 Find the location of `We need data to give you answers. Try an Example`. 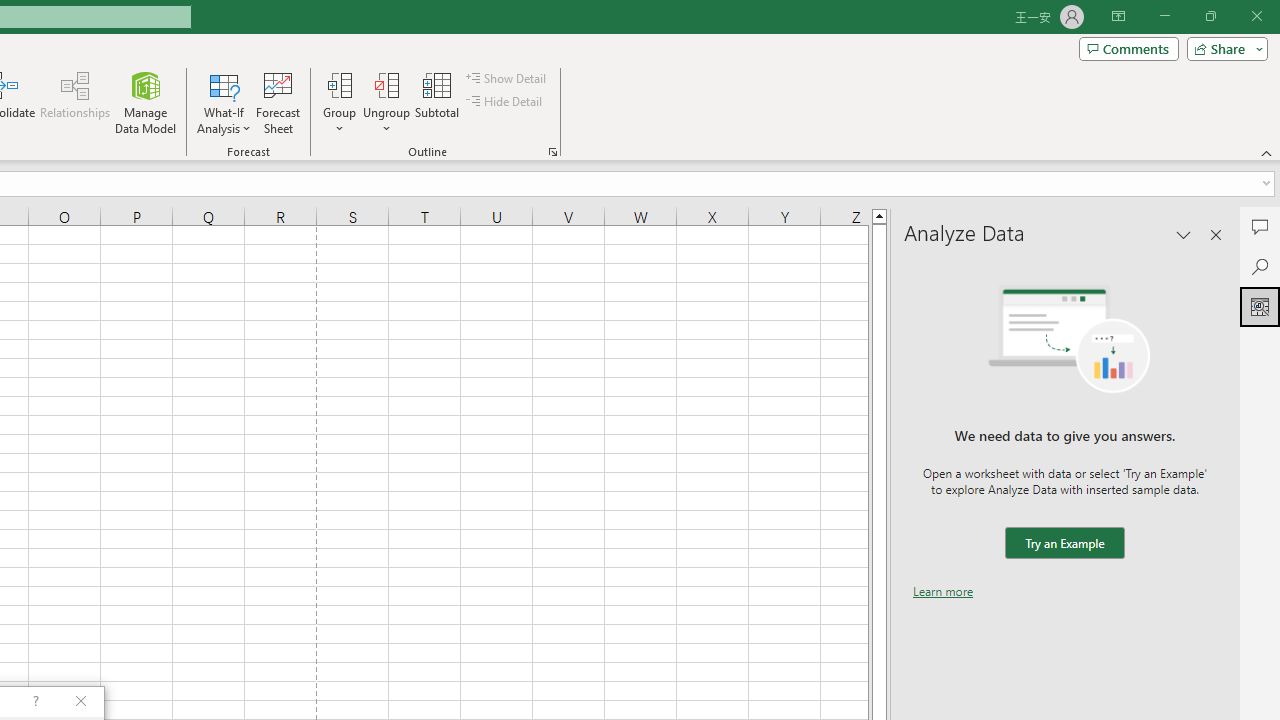

We need data to give you answers. Try an Example is located at coordinates (1064, 544).